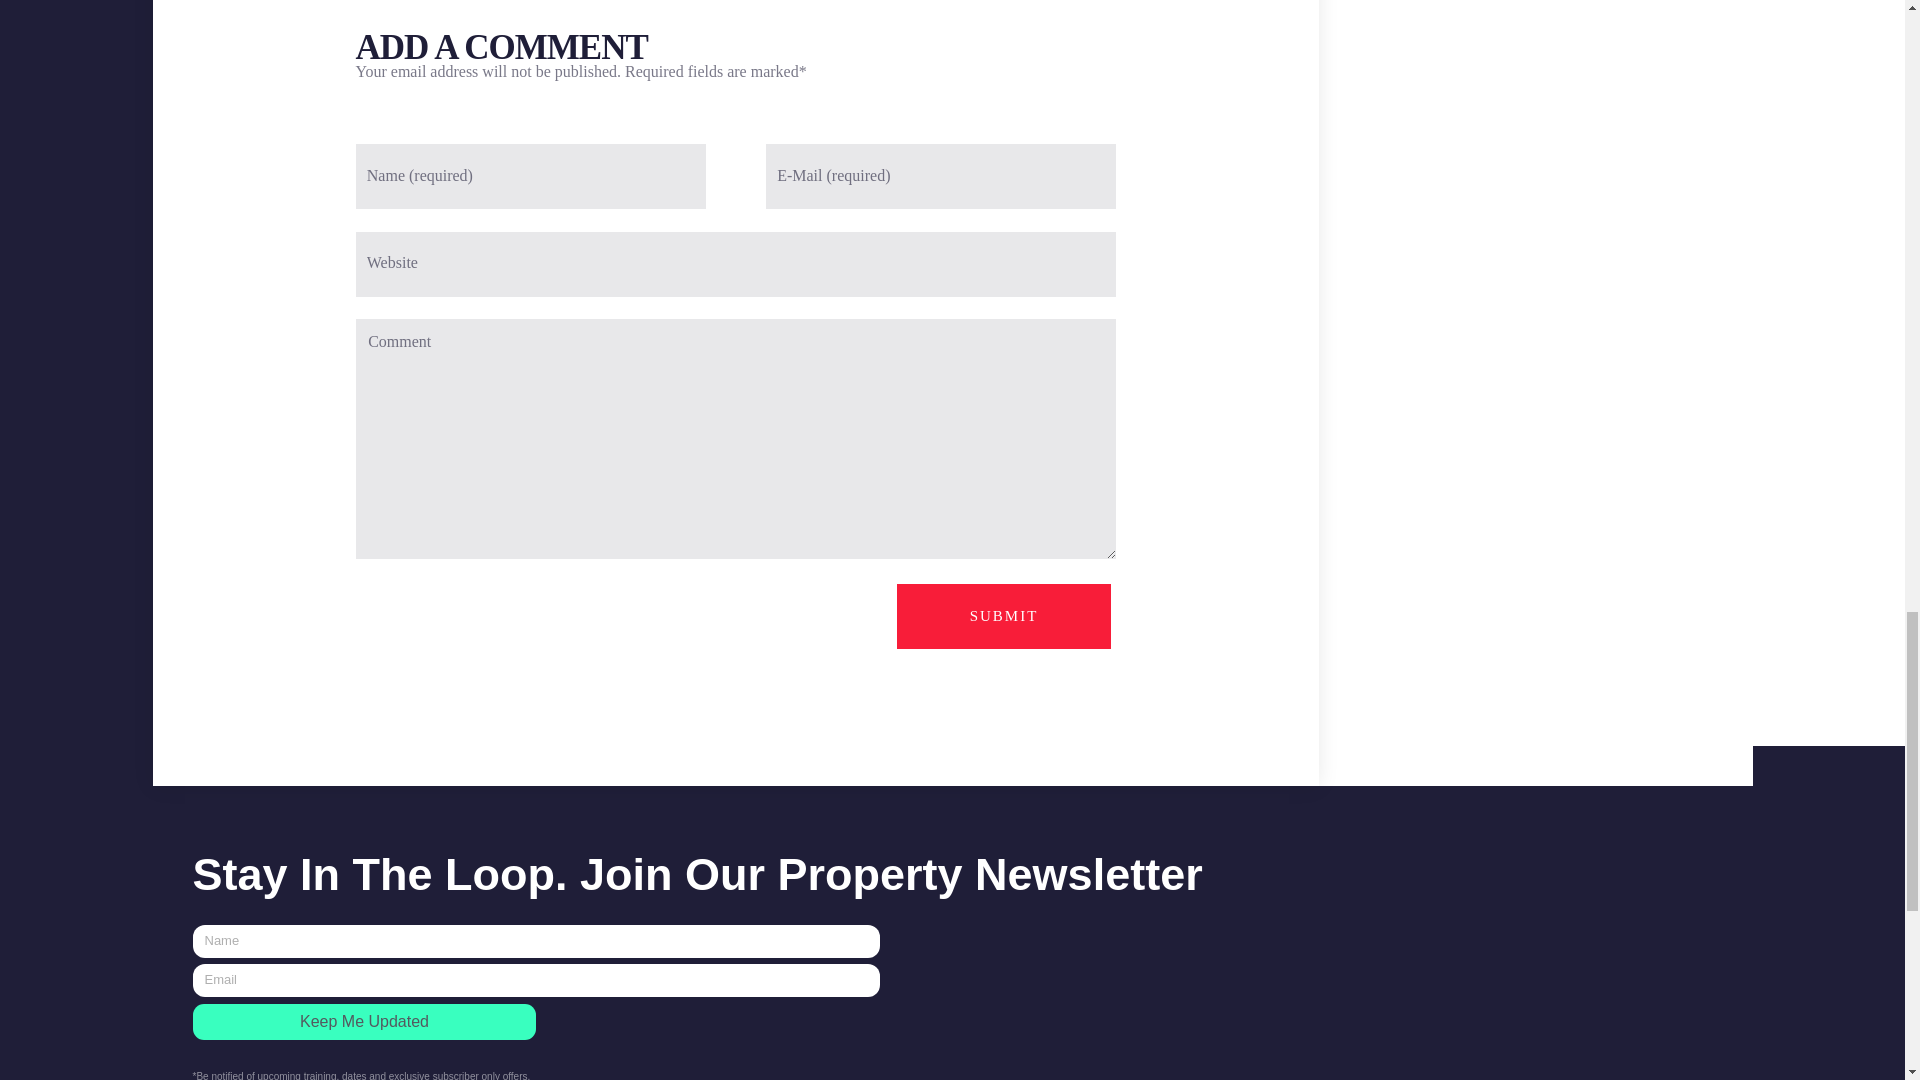 The height and width of the screenshot is (1080, 1920). I want to click on Submit, so click(1004, 616).